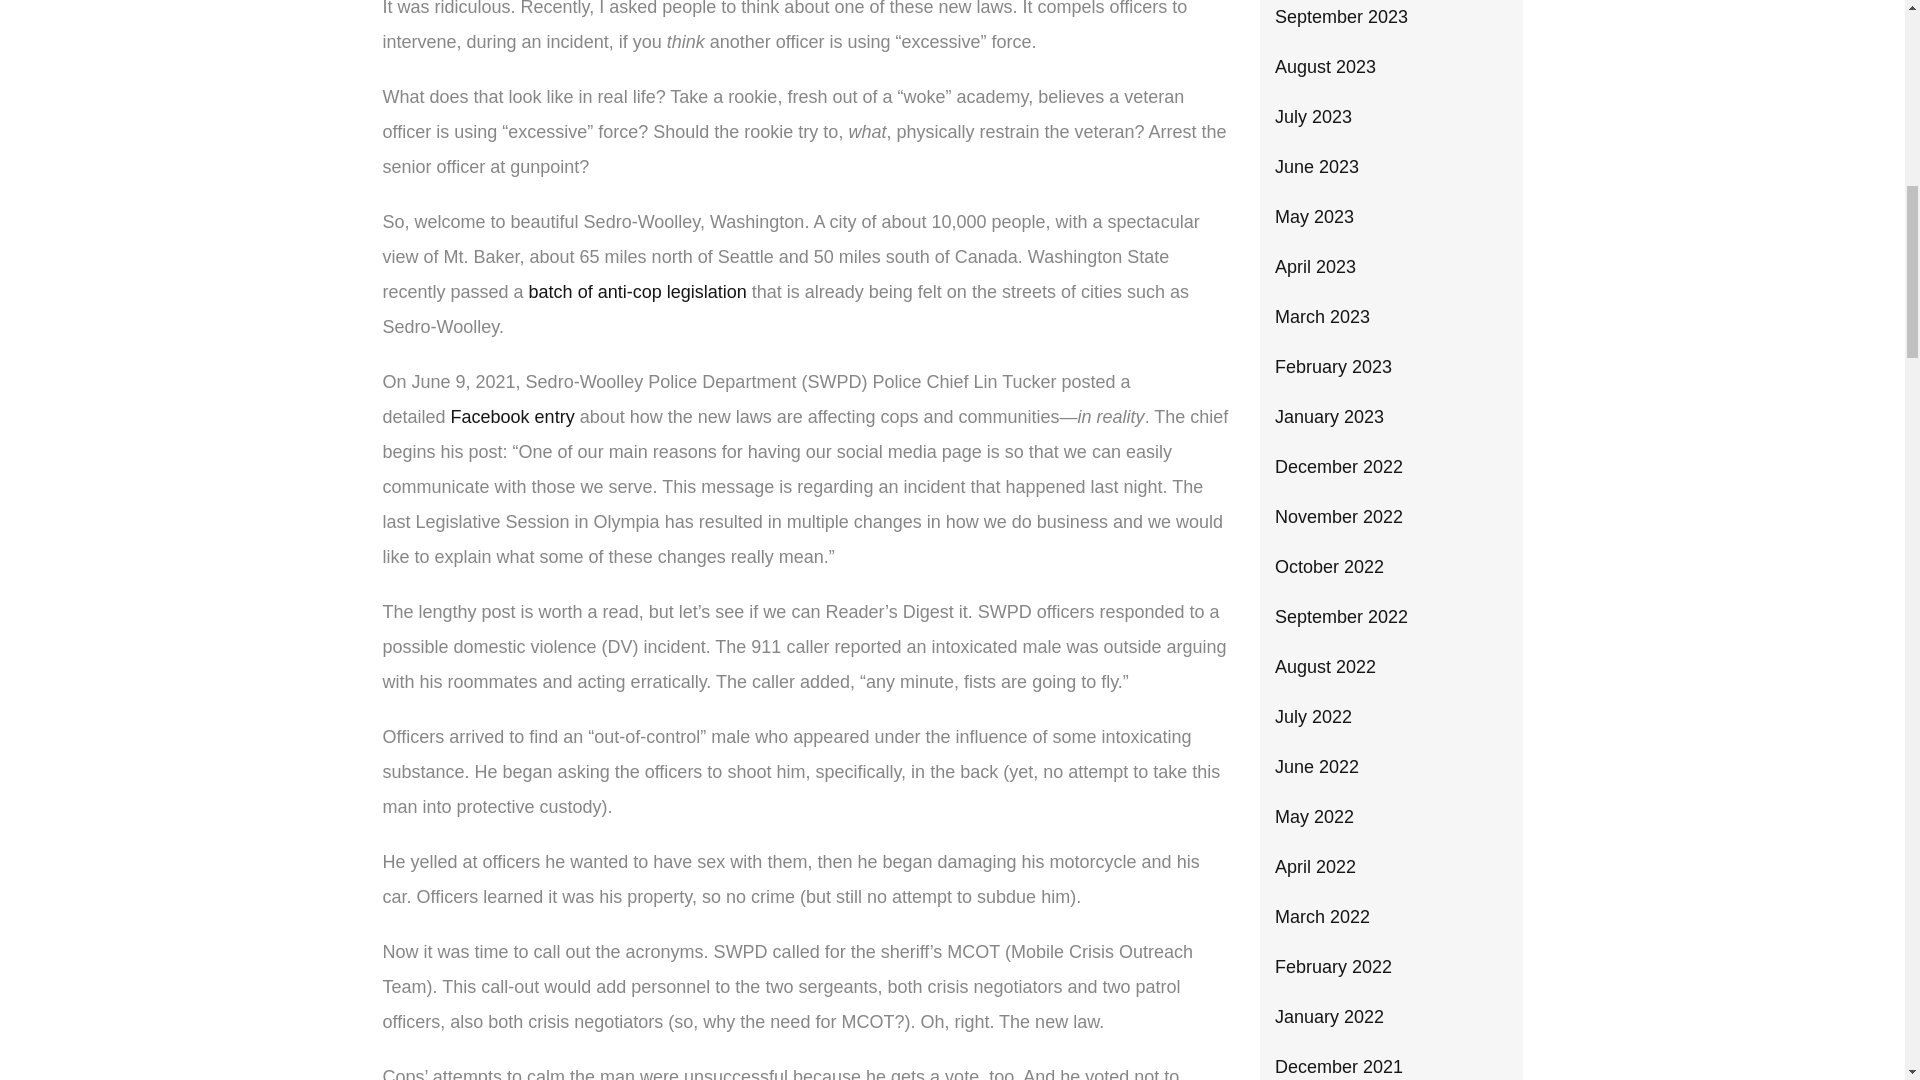 The height and width of the screenshot is (1080, 1920). What do you see at coordinates (1322, 316) in the screenshot?
I see `March 2023` at bounding box center [1322, 316].